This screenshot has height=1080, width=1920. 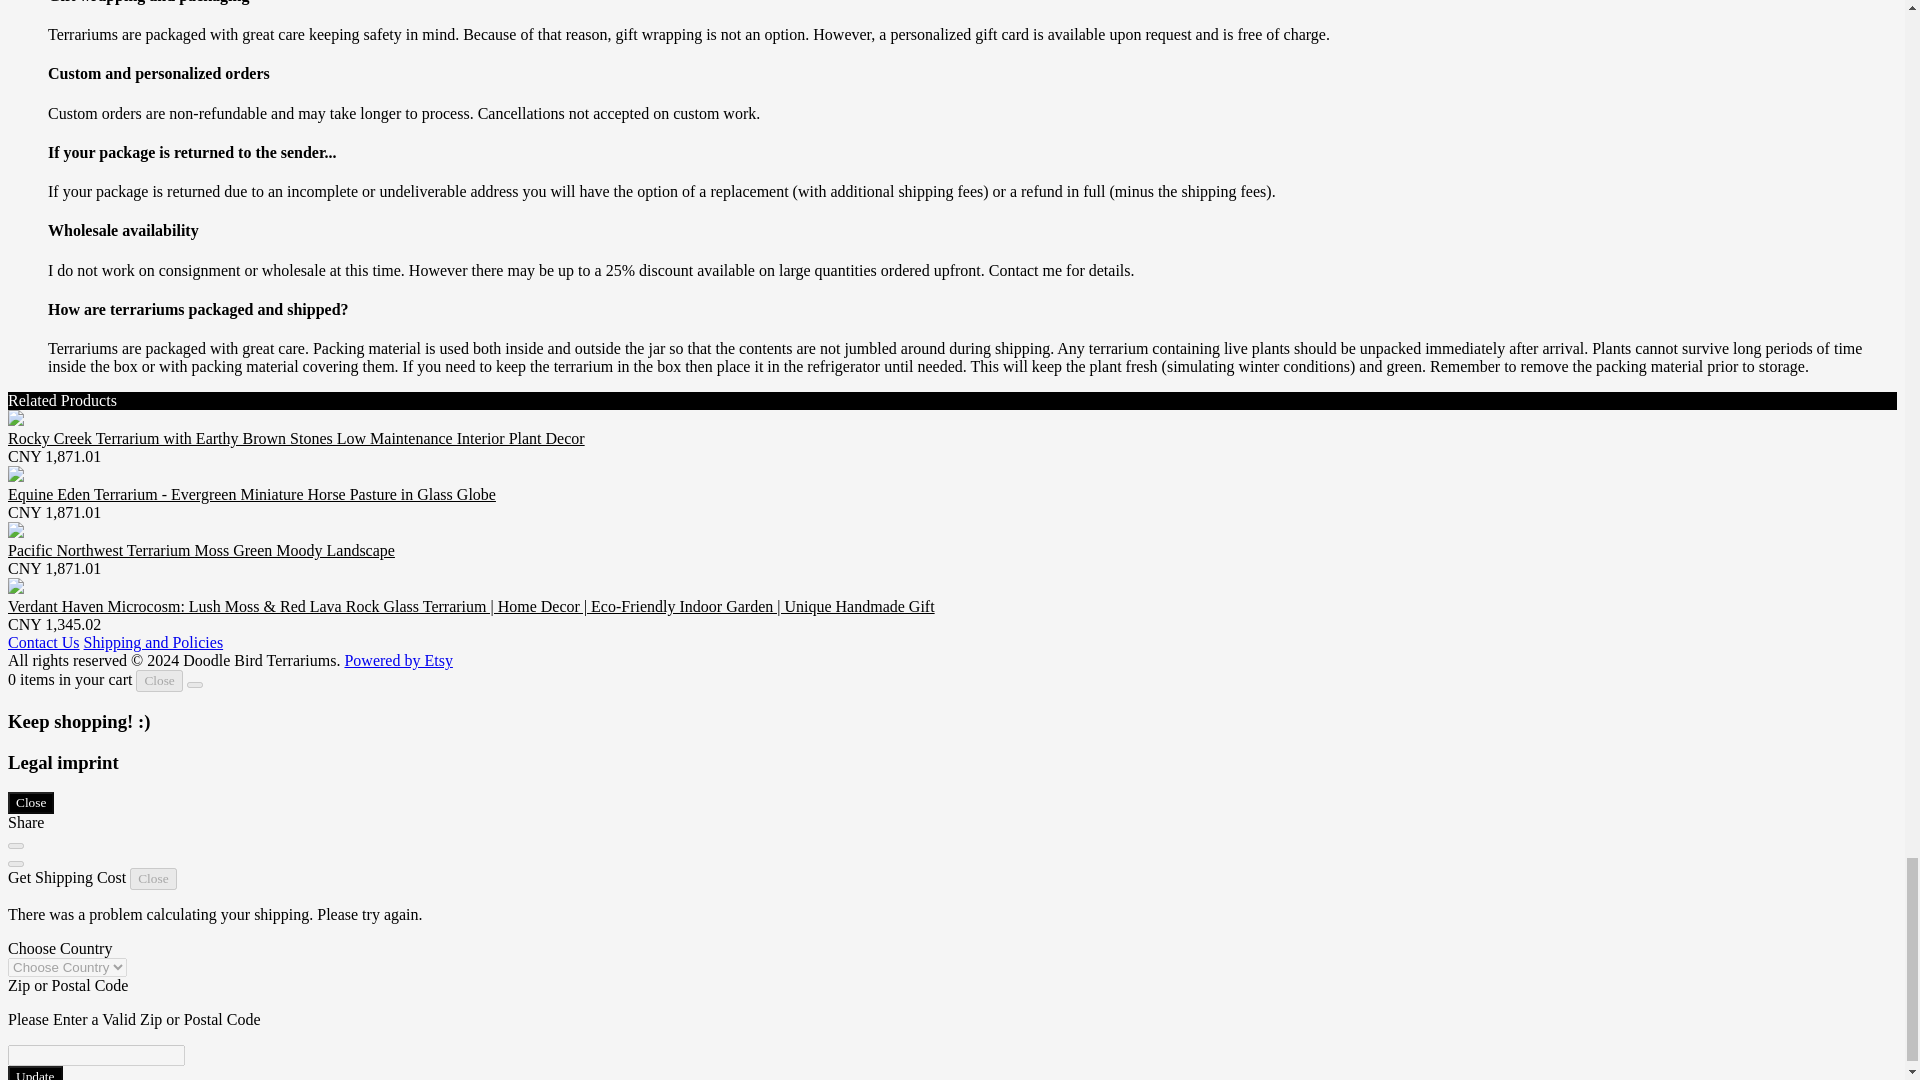 What do you see at coordinates (44, 642) in the screenshot?
I see `Contact Us` at bounding box center [44, 642].